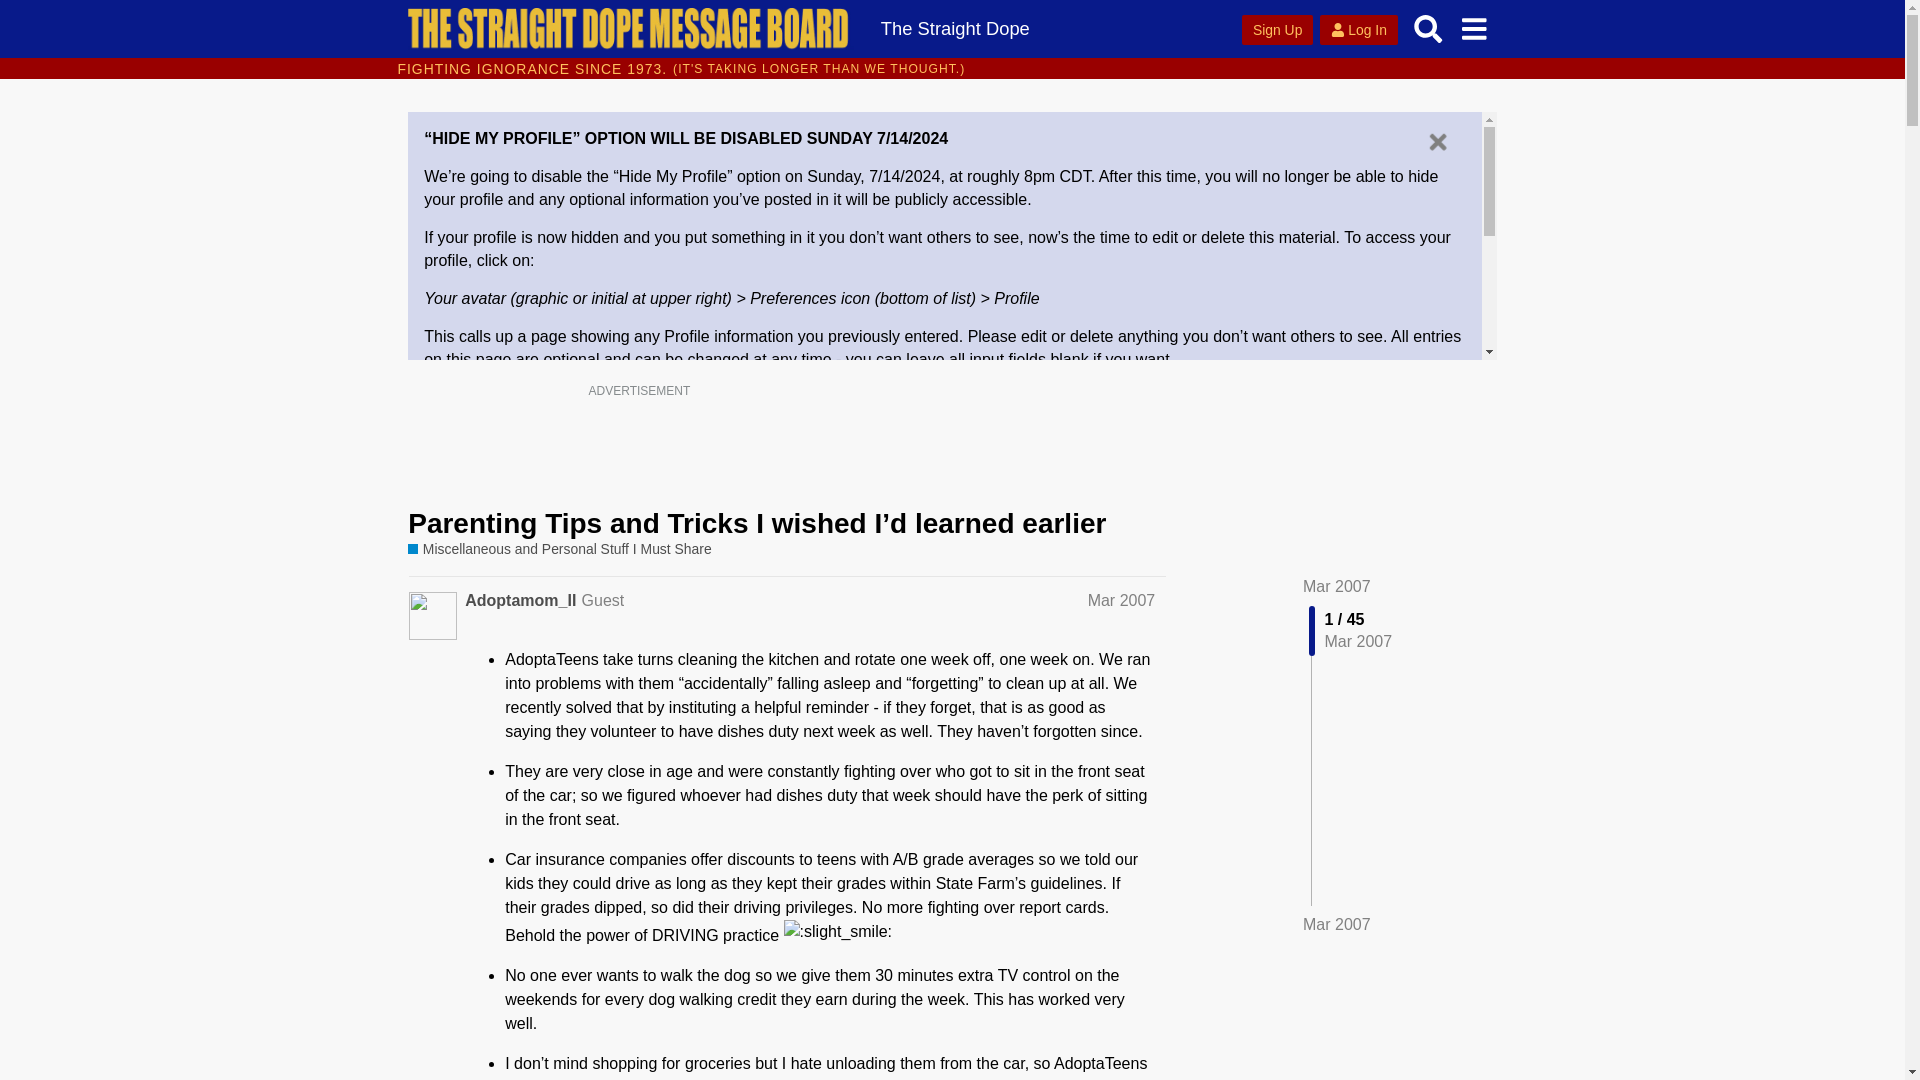 Image resolution: width=1920 pixels, height=1080 pixels. What do you see at coordinates (1122, 600) in the screenshot?
I see `Mar 2007` at bounding box center [1122, 600].